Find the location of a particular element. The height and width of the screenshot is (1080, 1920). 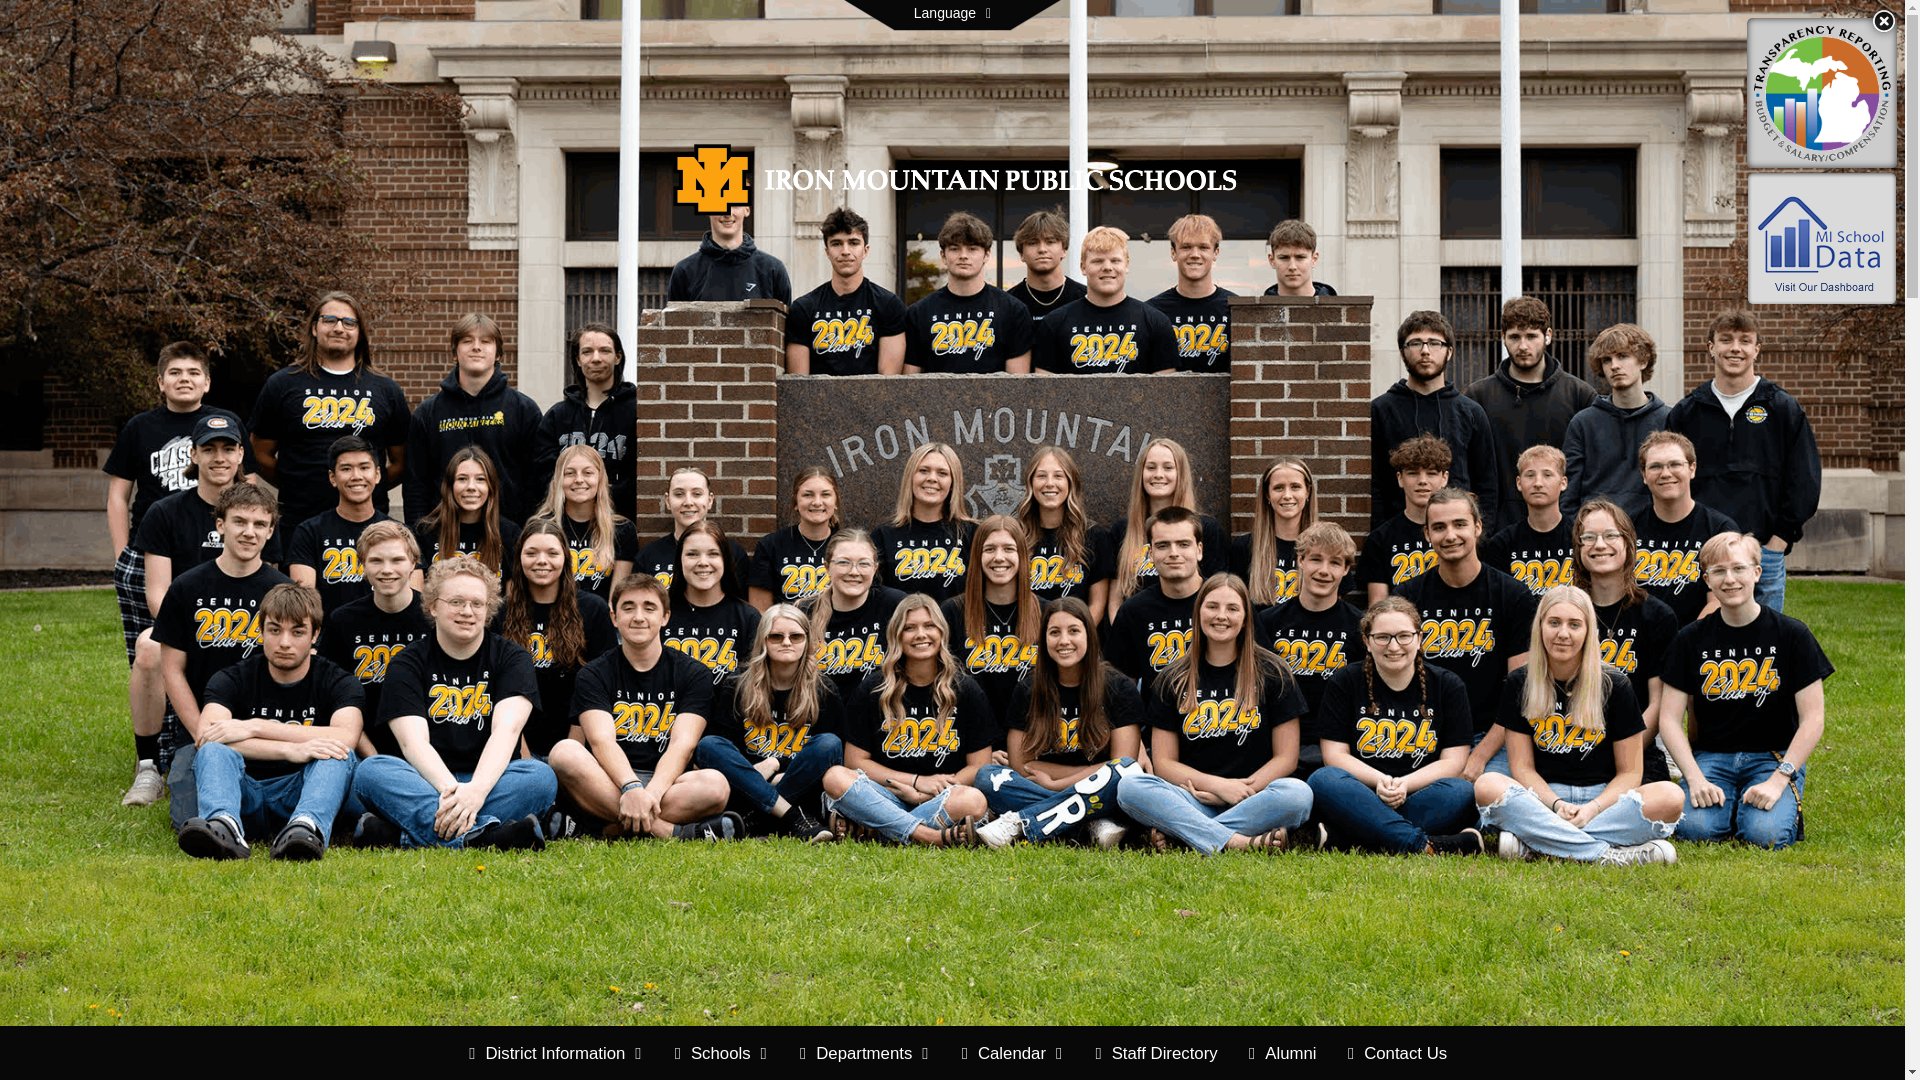

Calendar is located at coordinates (1012, 1054).